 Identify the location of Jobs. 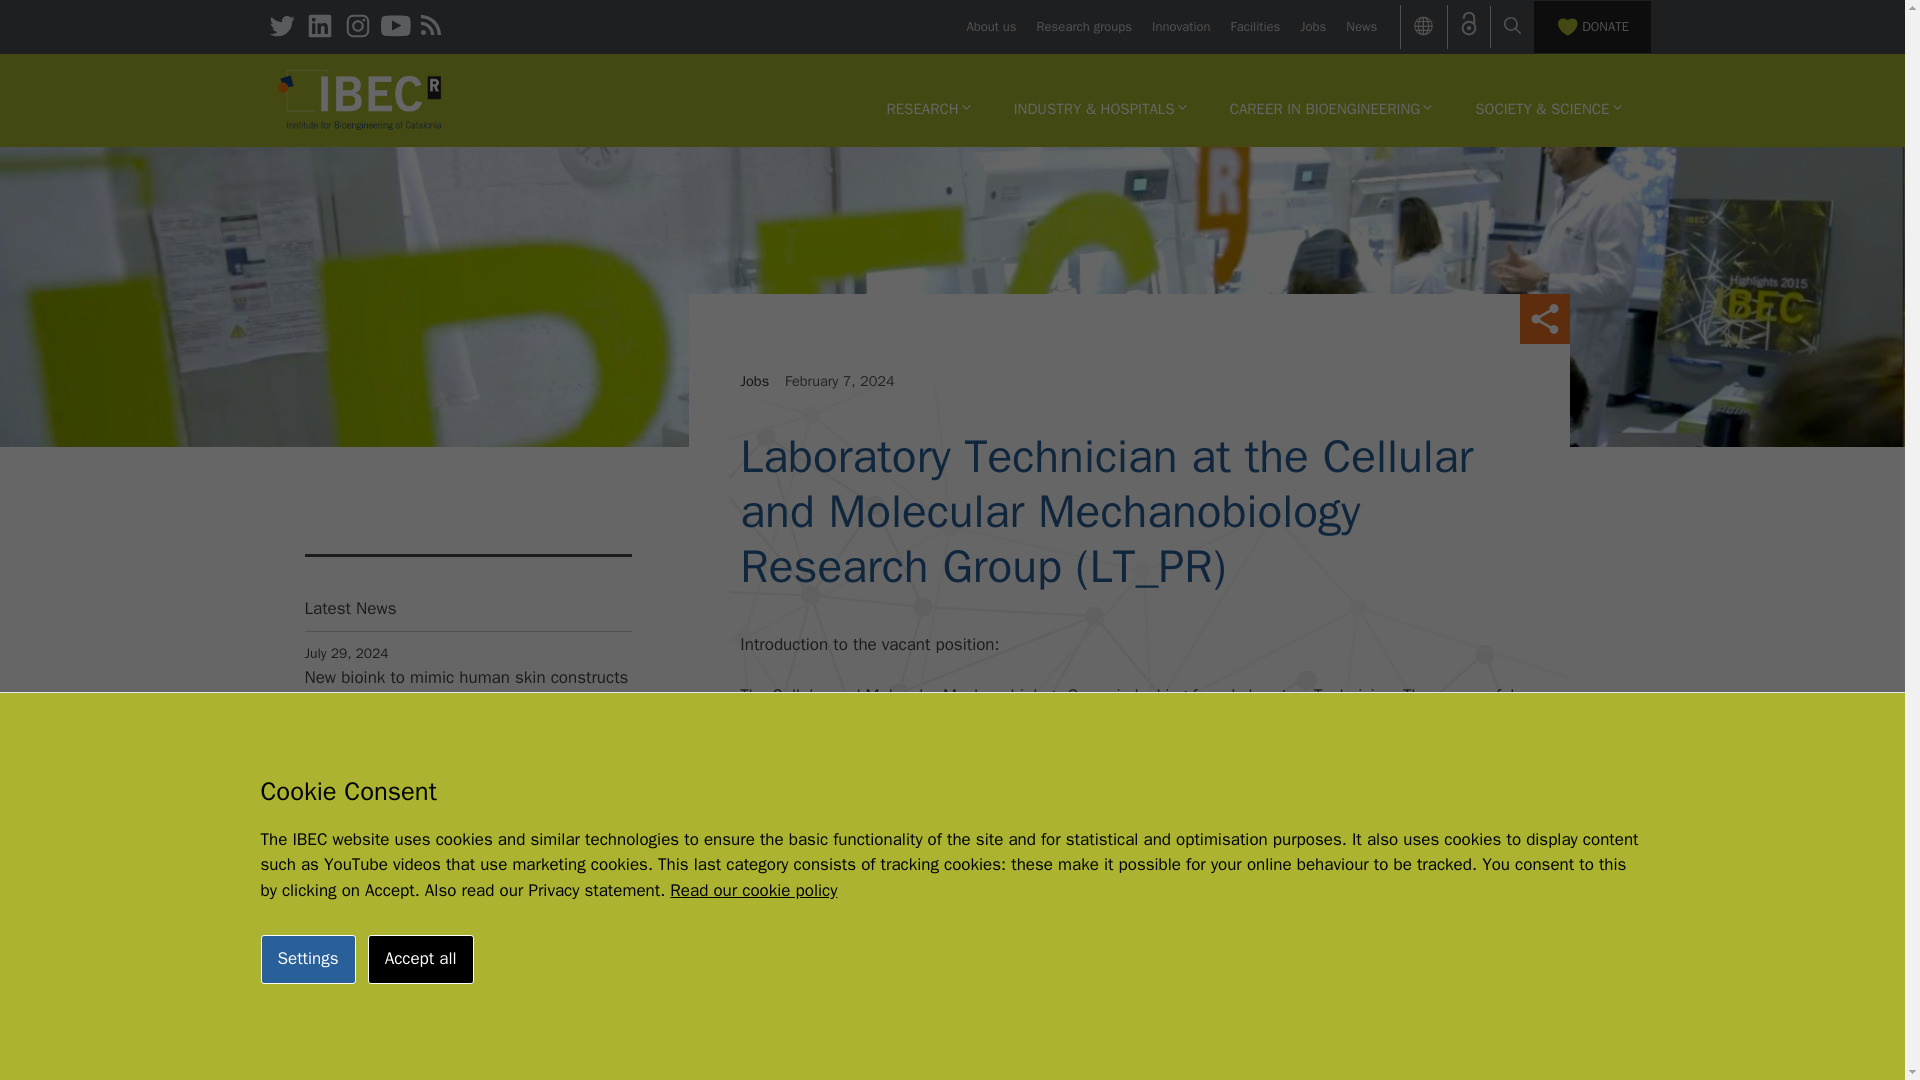
(1312, 26).